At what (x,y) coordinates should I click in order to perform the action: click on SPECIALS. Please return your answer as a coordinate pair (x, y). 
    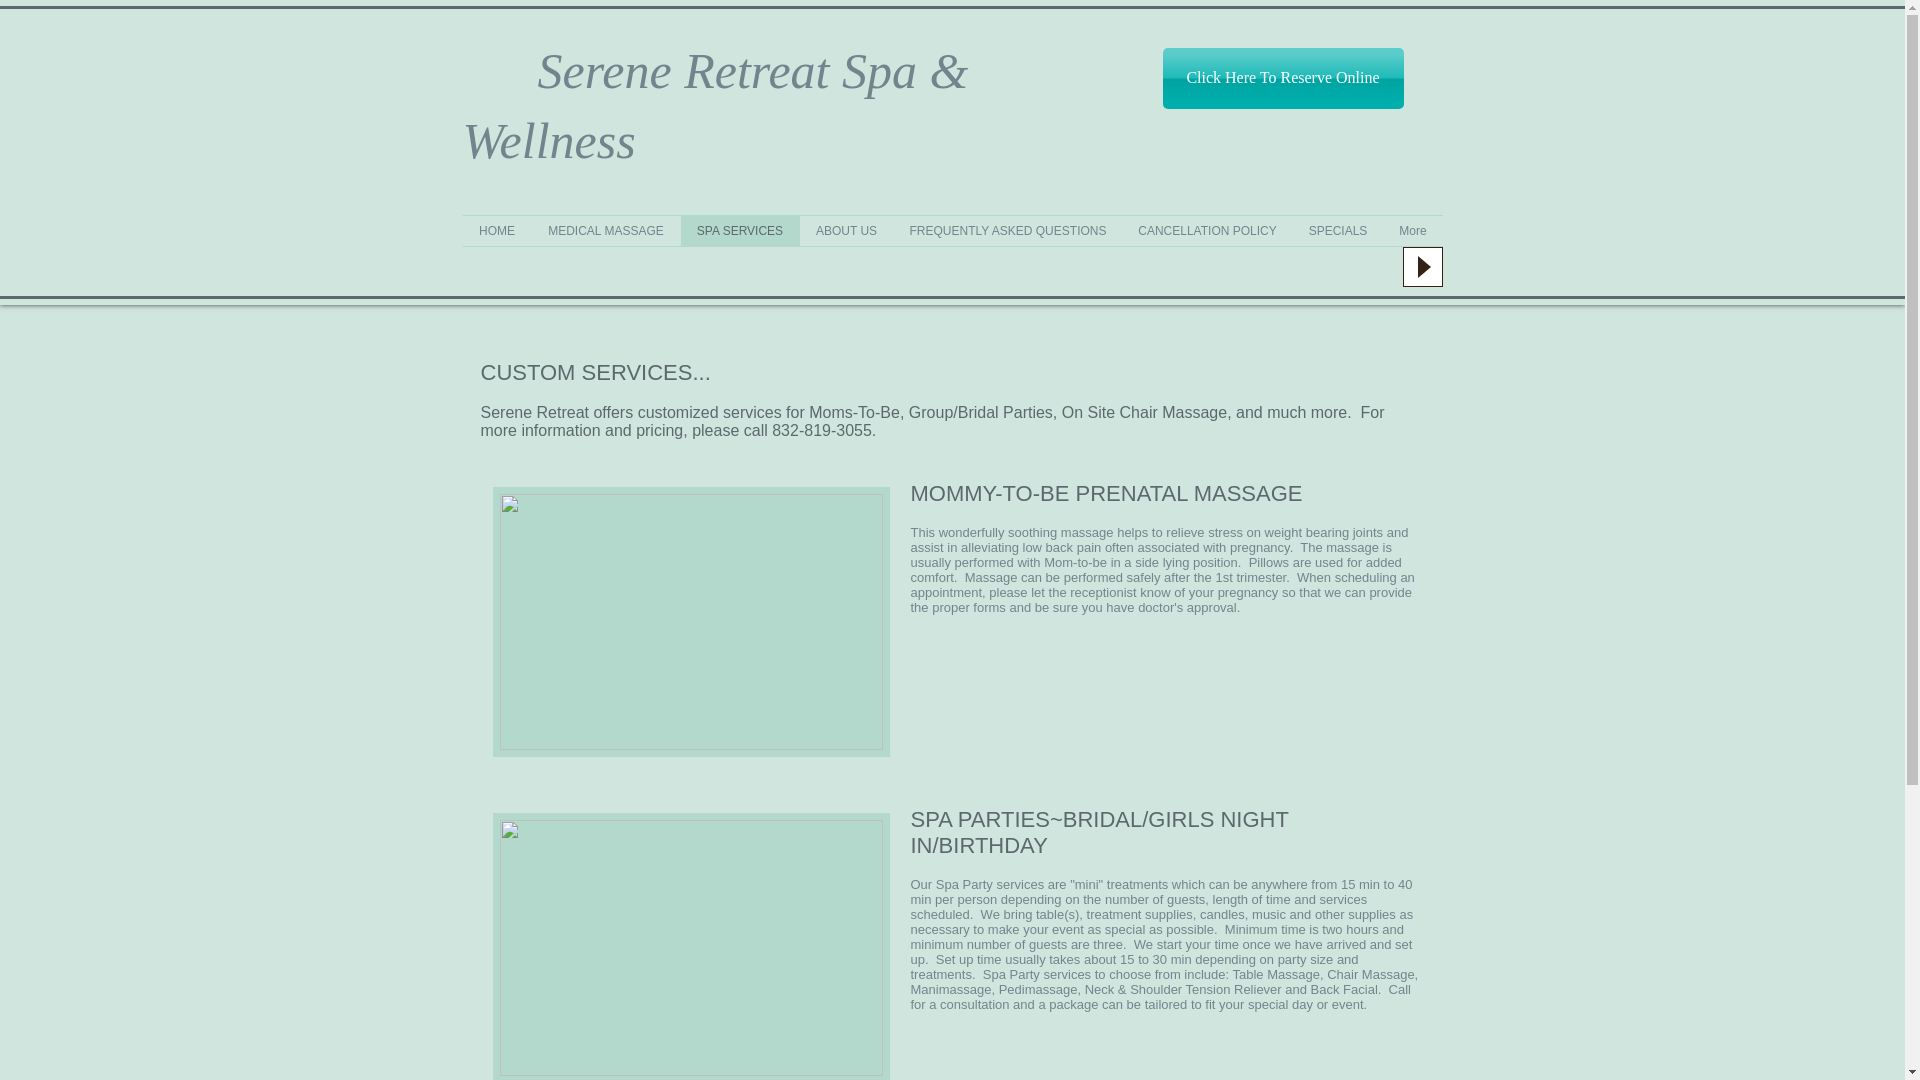
    Looking at the image, I should click on (1337, 231).